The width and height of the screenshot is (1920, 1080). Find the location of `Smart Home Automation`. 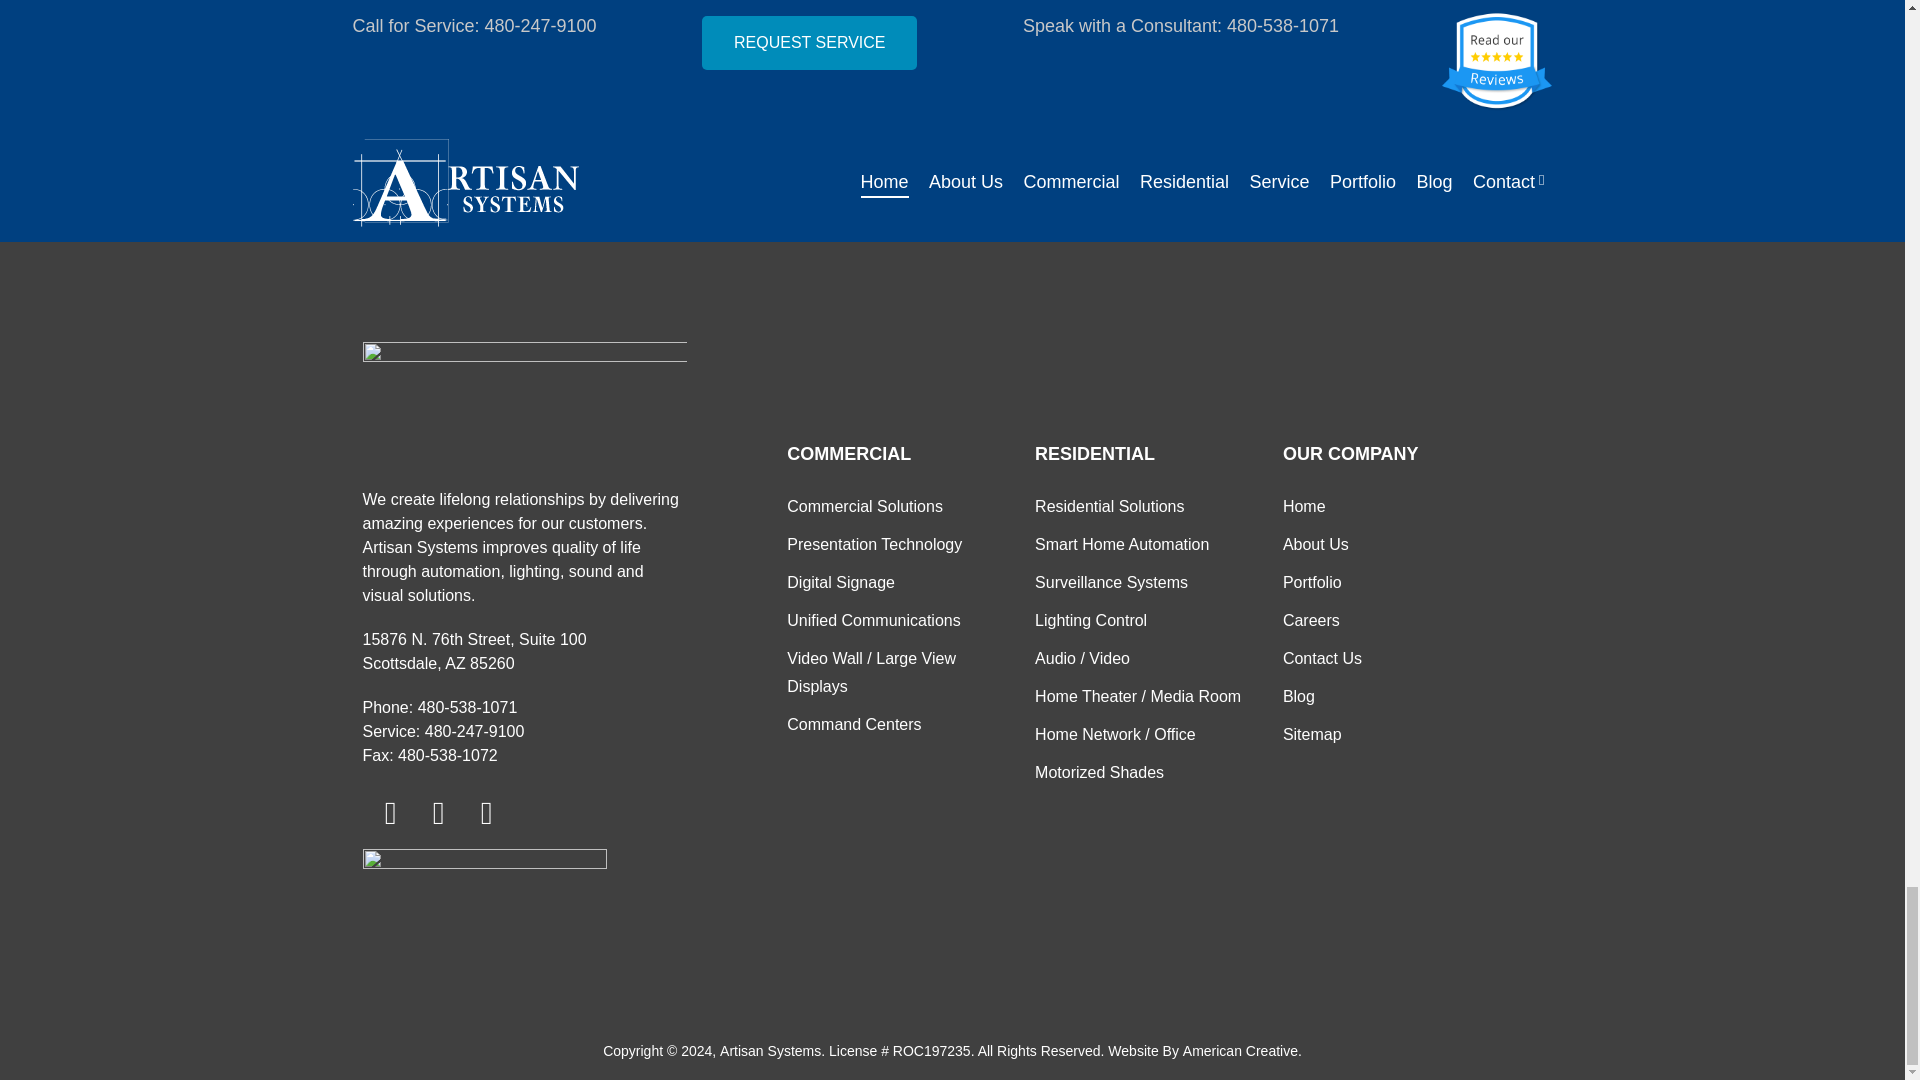

Smart Home Automation is located at coordinates (1122, 545).